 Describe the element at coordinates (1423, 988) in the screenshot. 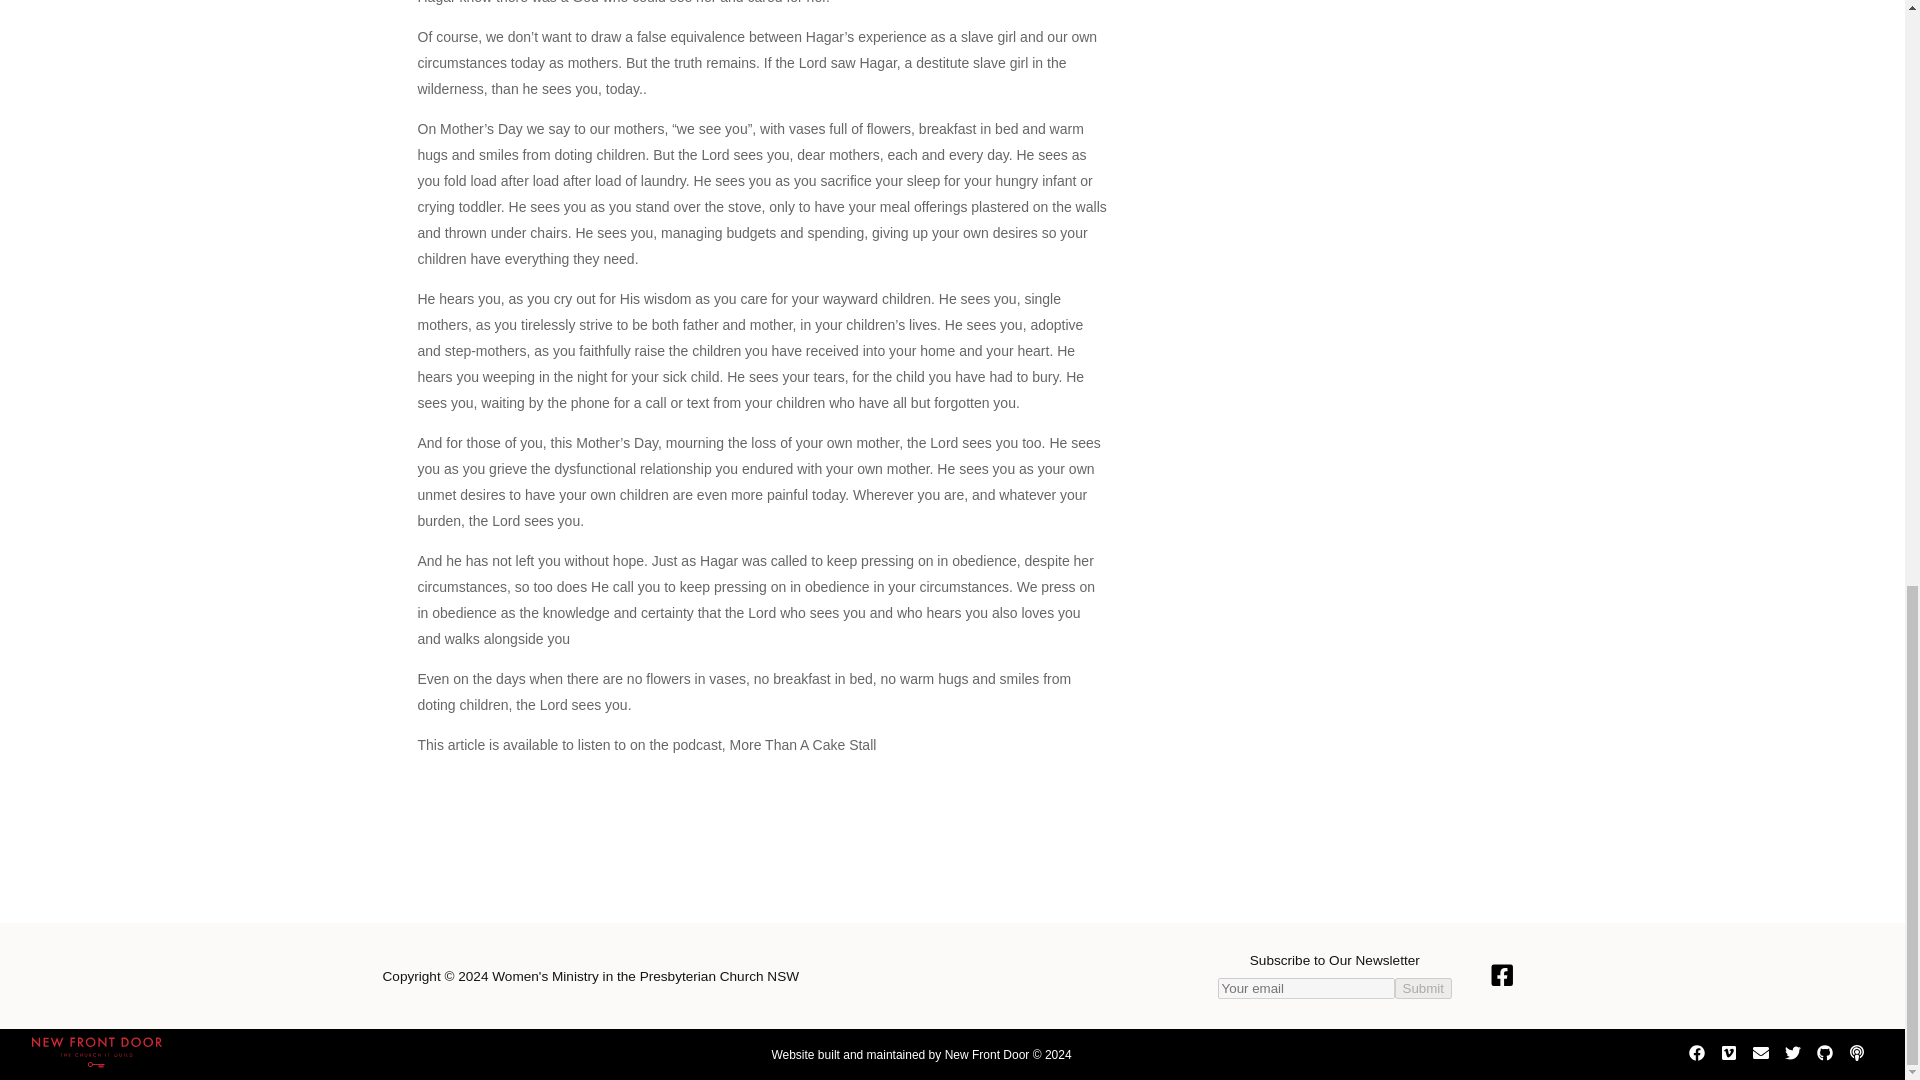

I see `Submit` at that location.